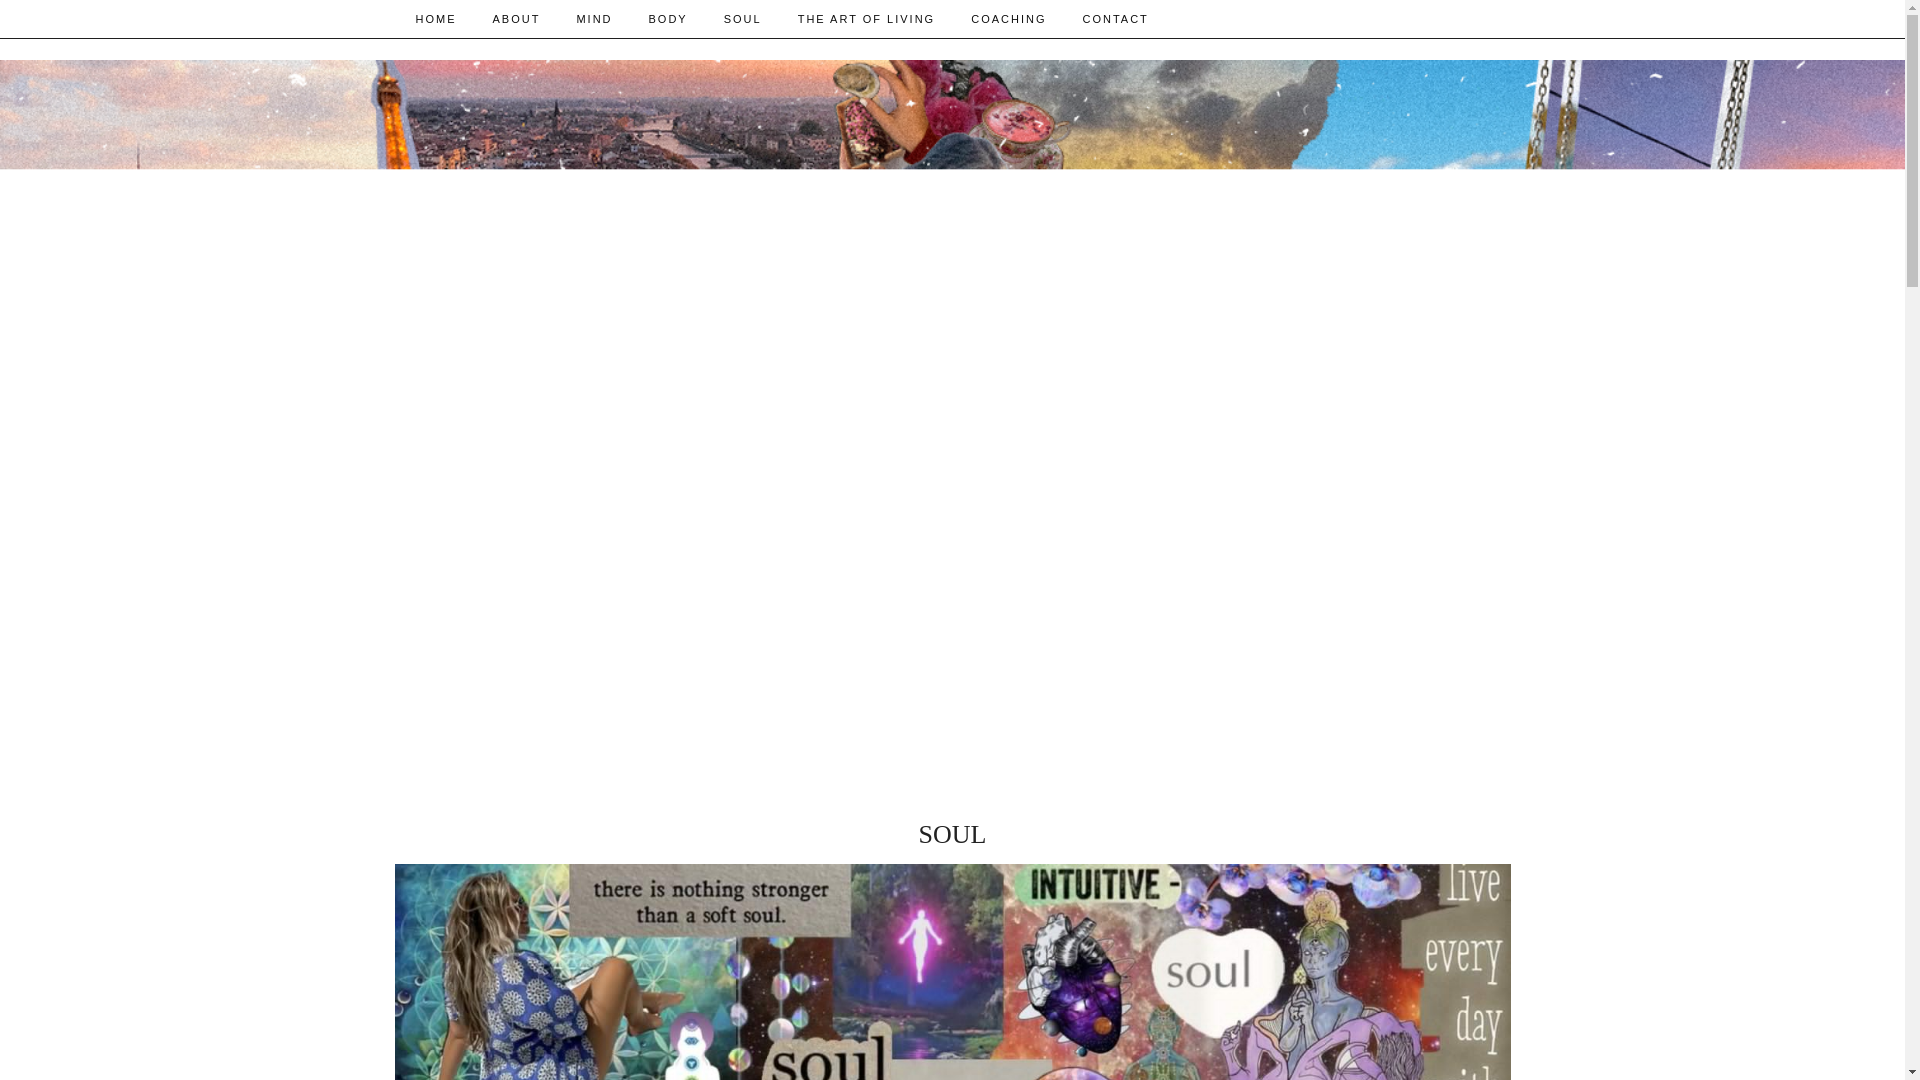 This screenshot has width=1920, height=1080. I want to click on SOUL, so click(742, 18).